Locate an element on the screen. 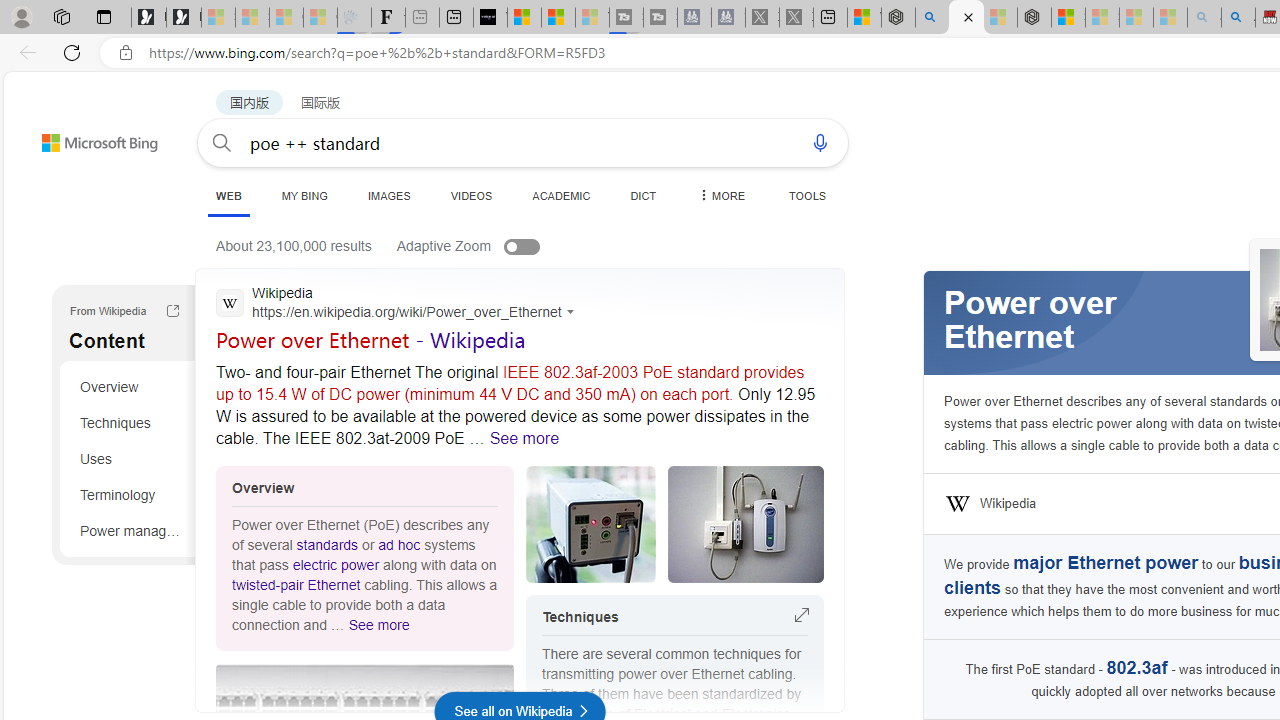  Dropdown Menu is located at coordinates (720, 195).